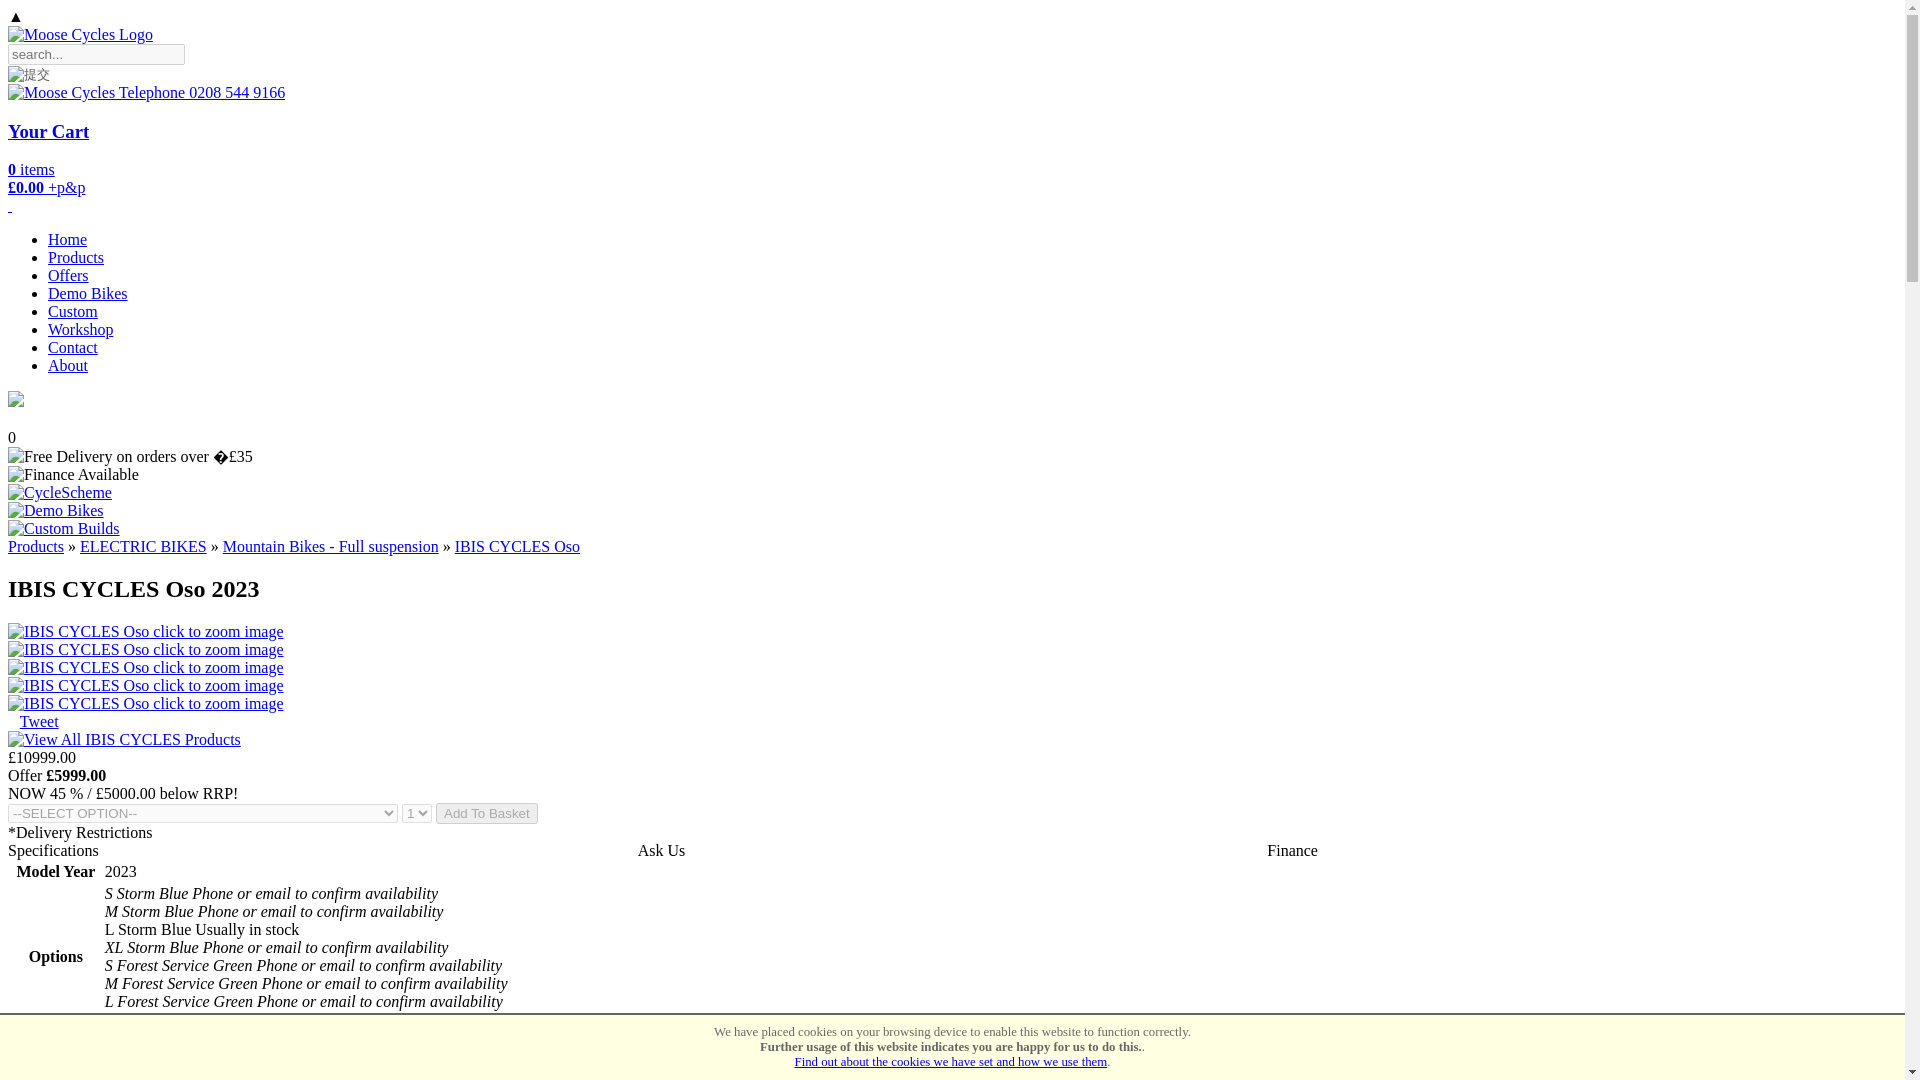 The height and width of the screenshot is (1080, 1920). I want to click on About Us, so click(68, 365).